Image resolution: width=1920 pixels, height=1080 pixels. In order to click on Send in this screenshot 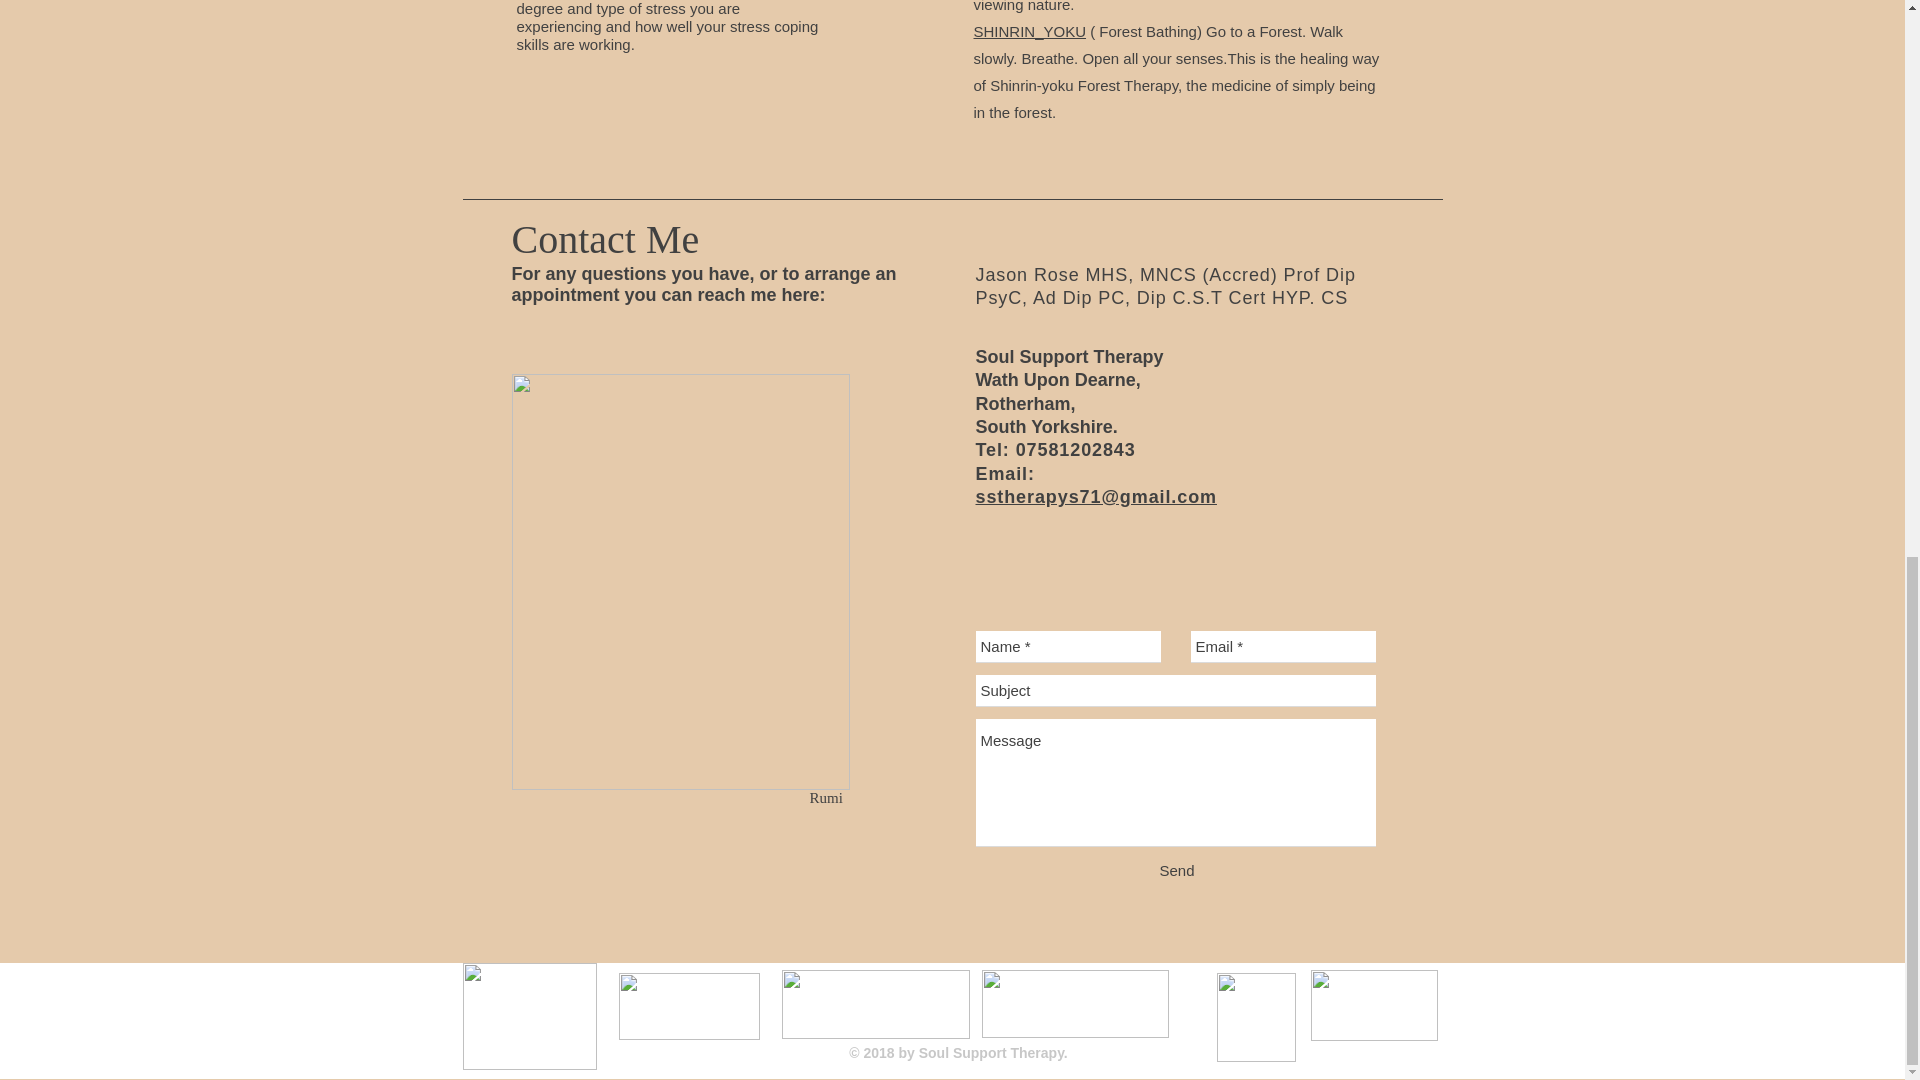, I will do `click(1176, 870)`.